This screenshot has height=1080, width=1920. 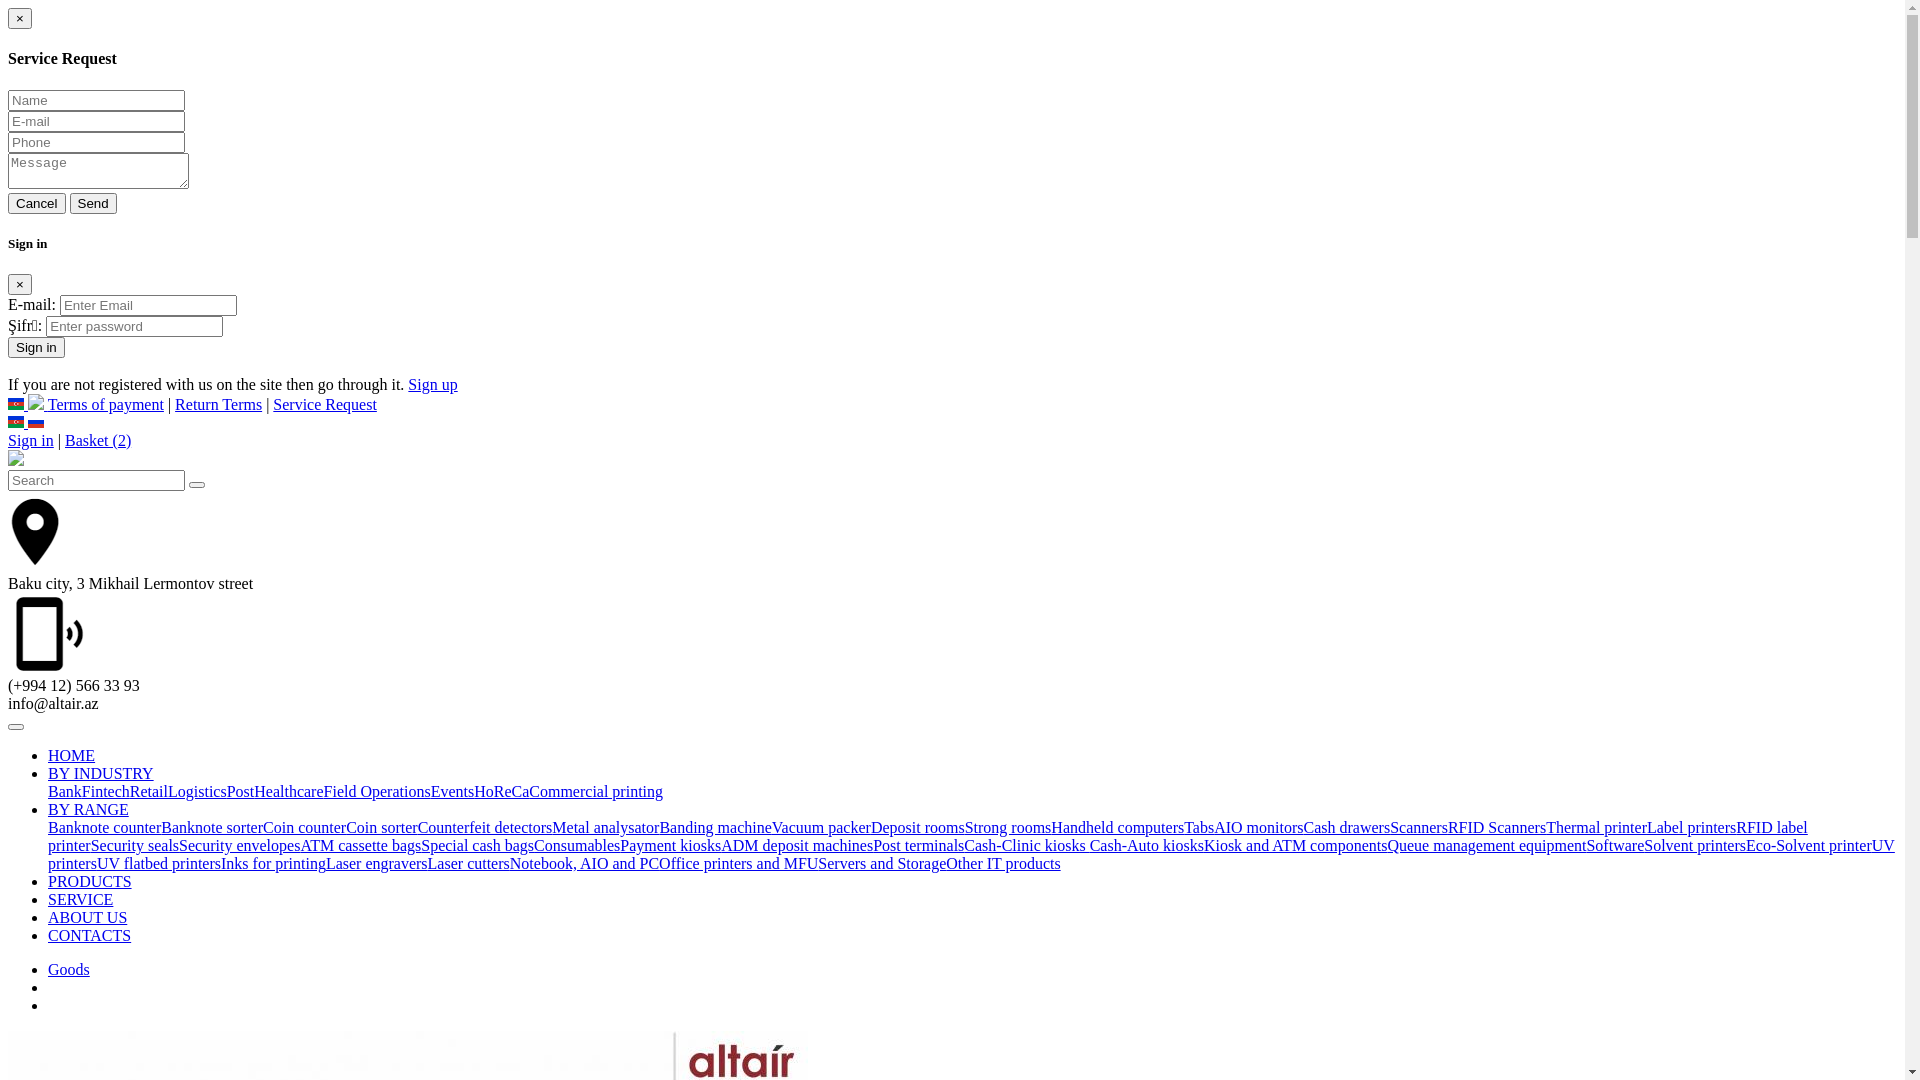 What do you see at coordinates (670, 846) in the screenshot?
I see `Payment kiosks` at bounding box center [670, 846].